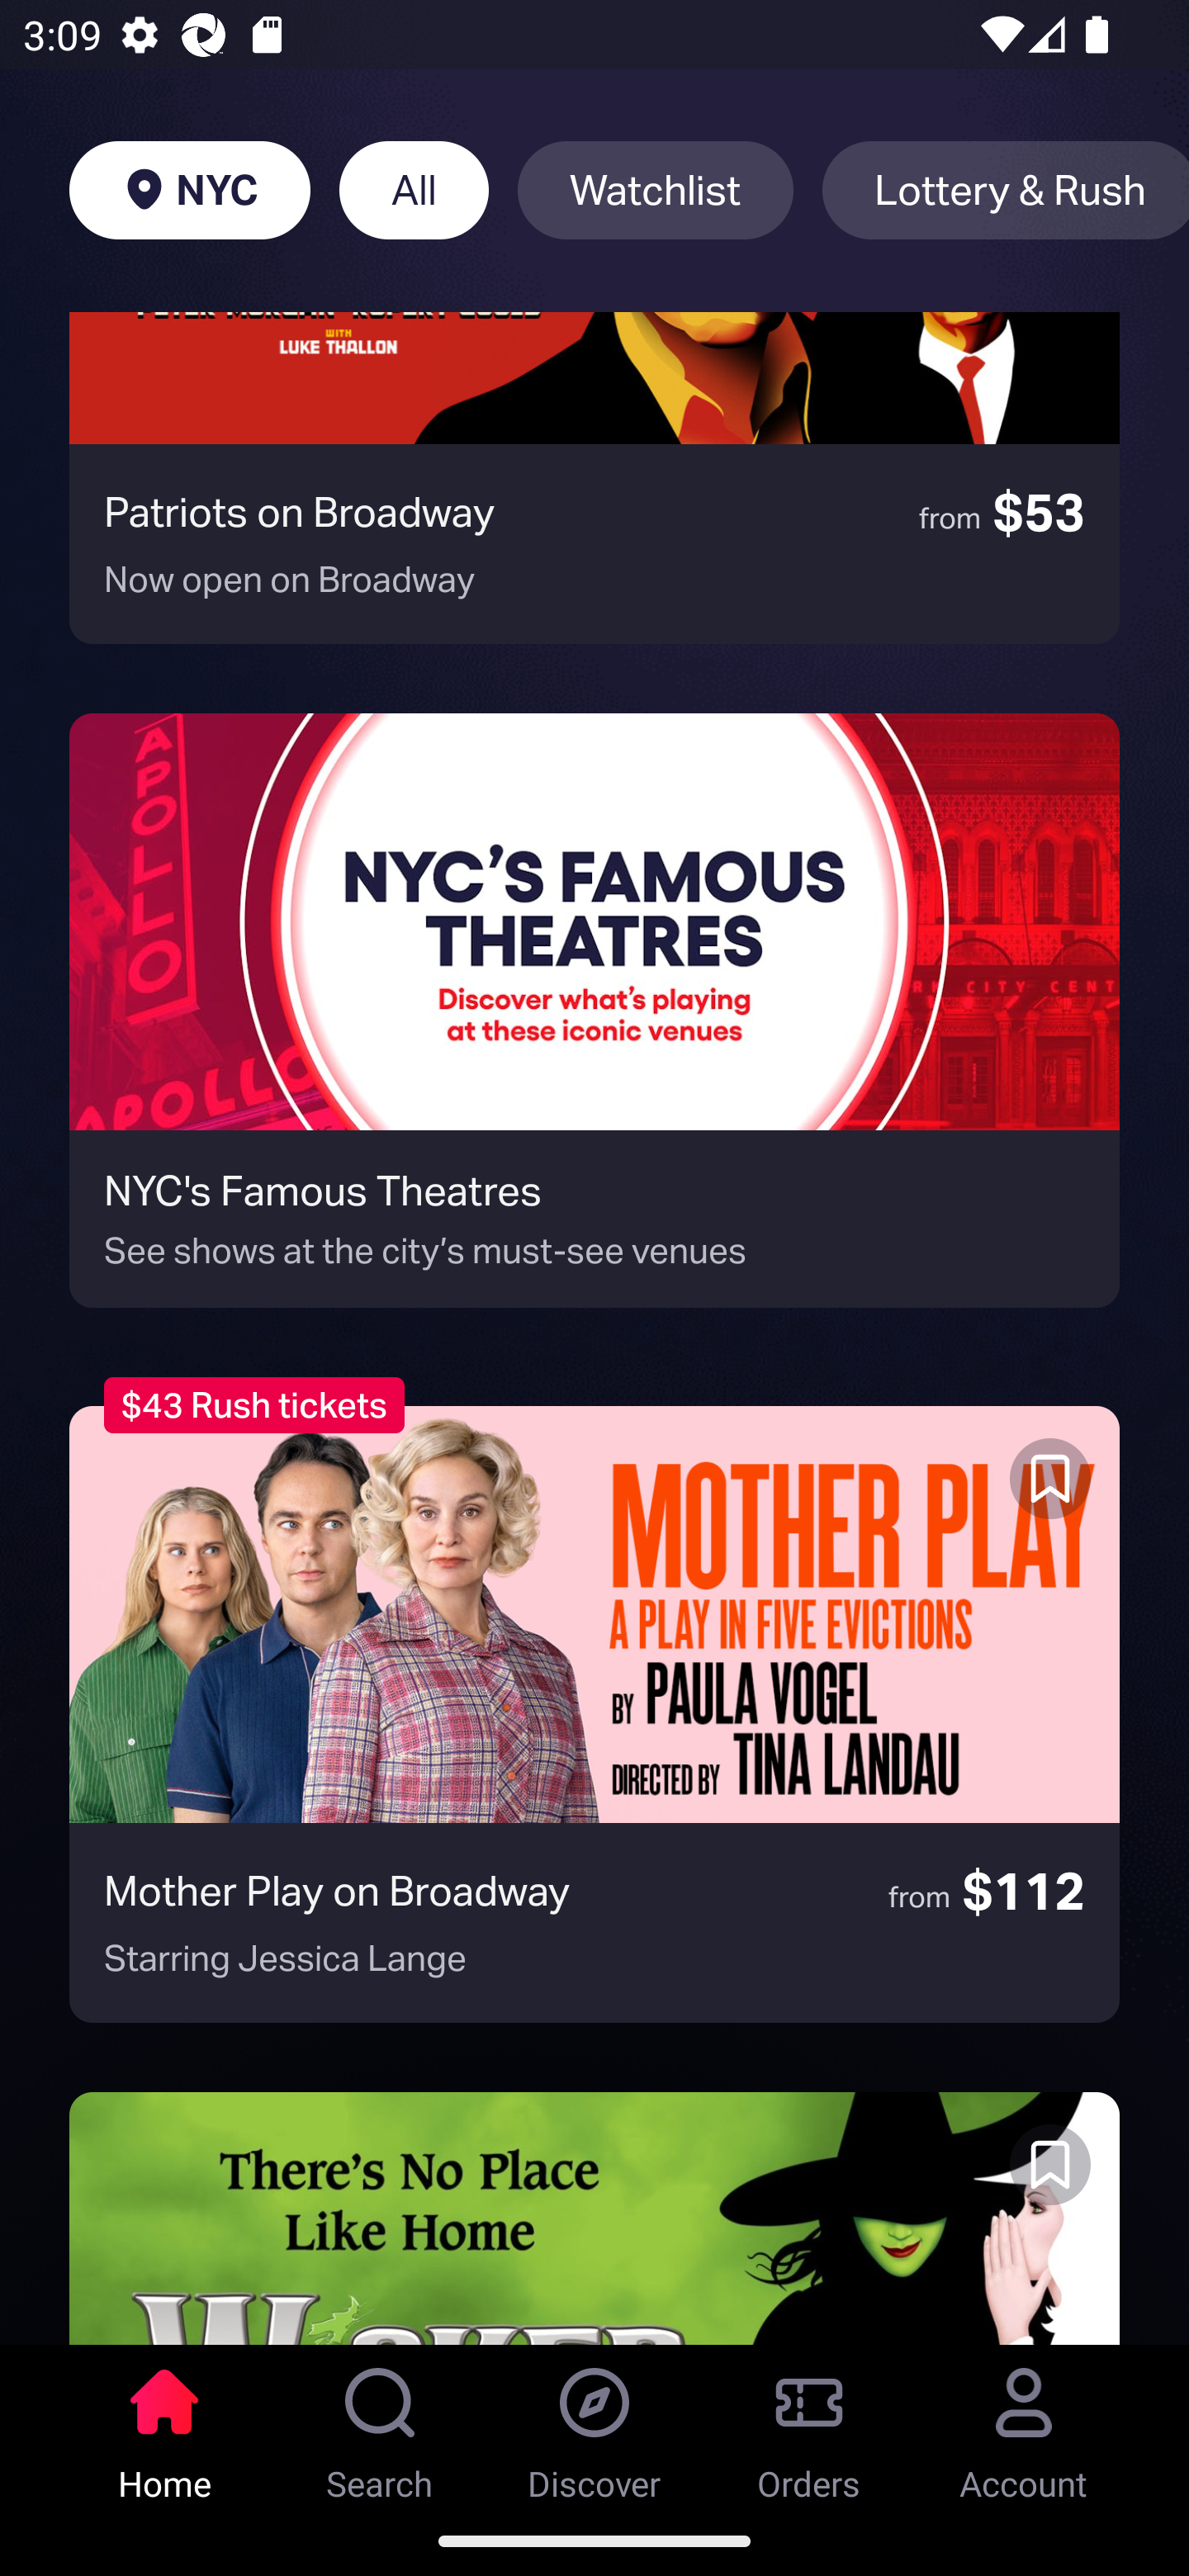  I want to click on Lottery & Rush, so click(1006, 190).